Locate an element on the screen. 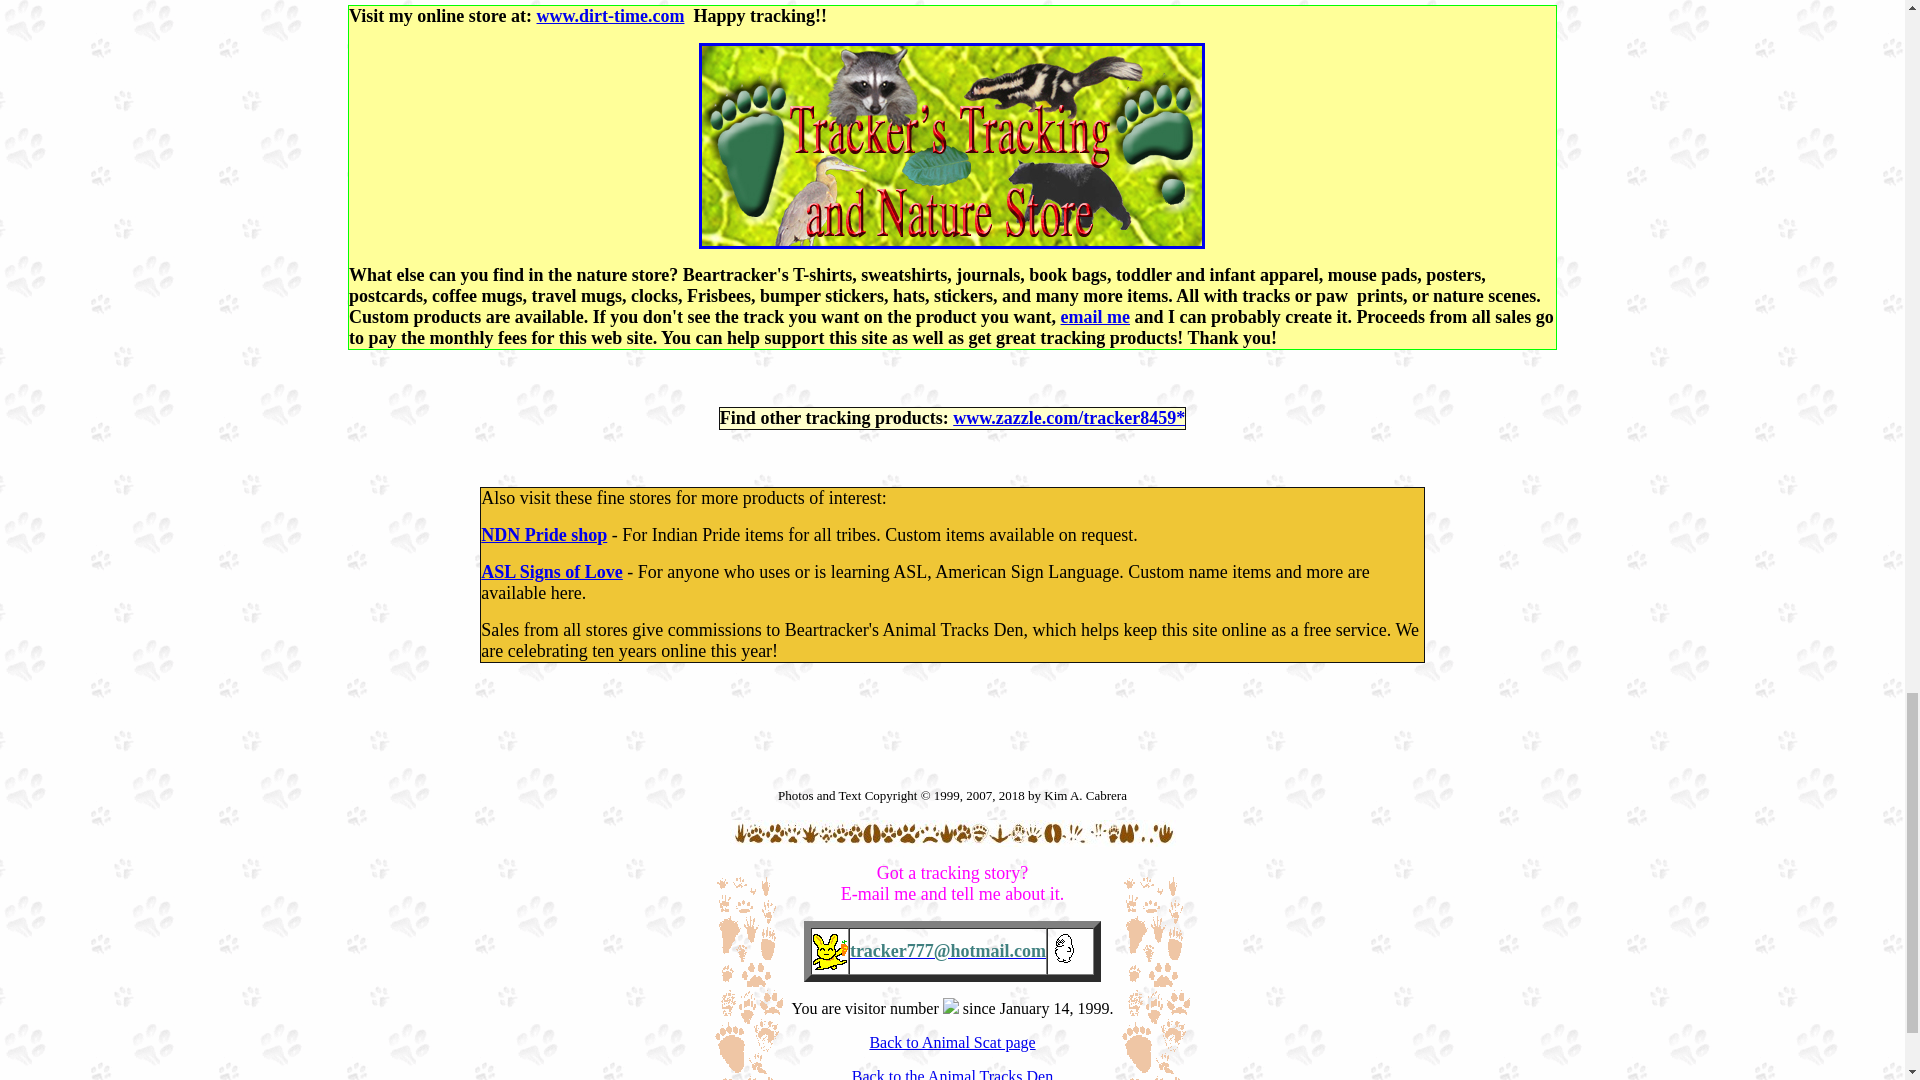 The width and height of the screenshot is (1920, 1080). NDN Pride shop is located at coordinates (544, 534).